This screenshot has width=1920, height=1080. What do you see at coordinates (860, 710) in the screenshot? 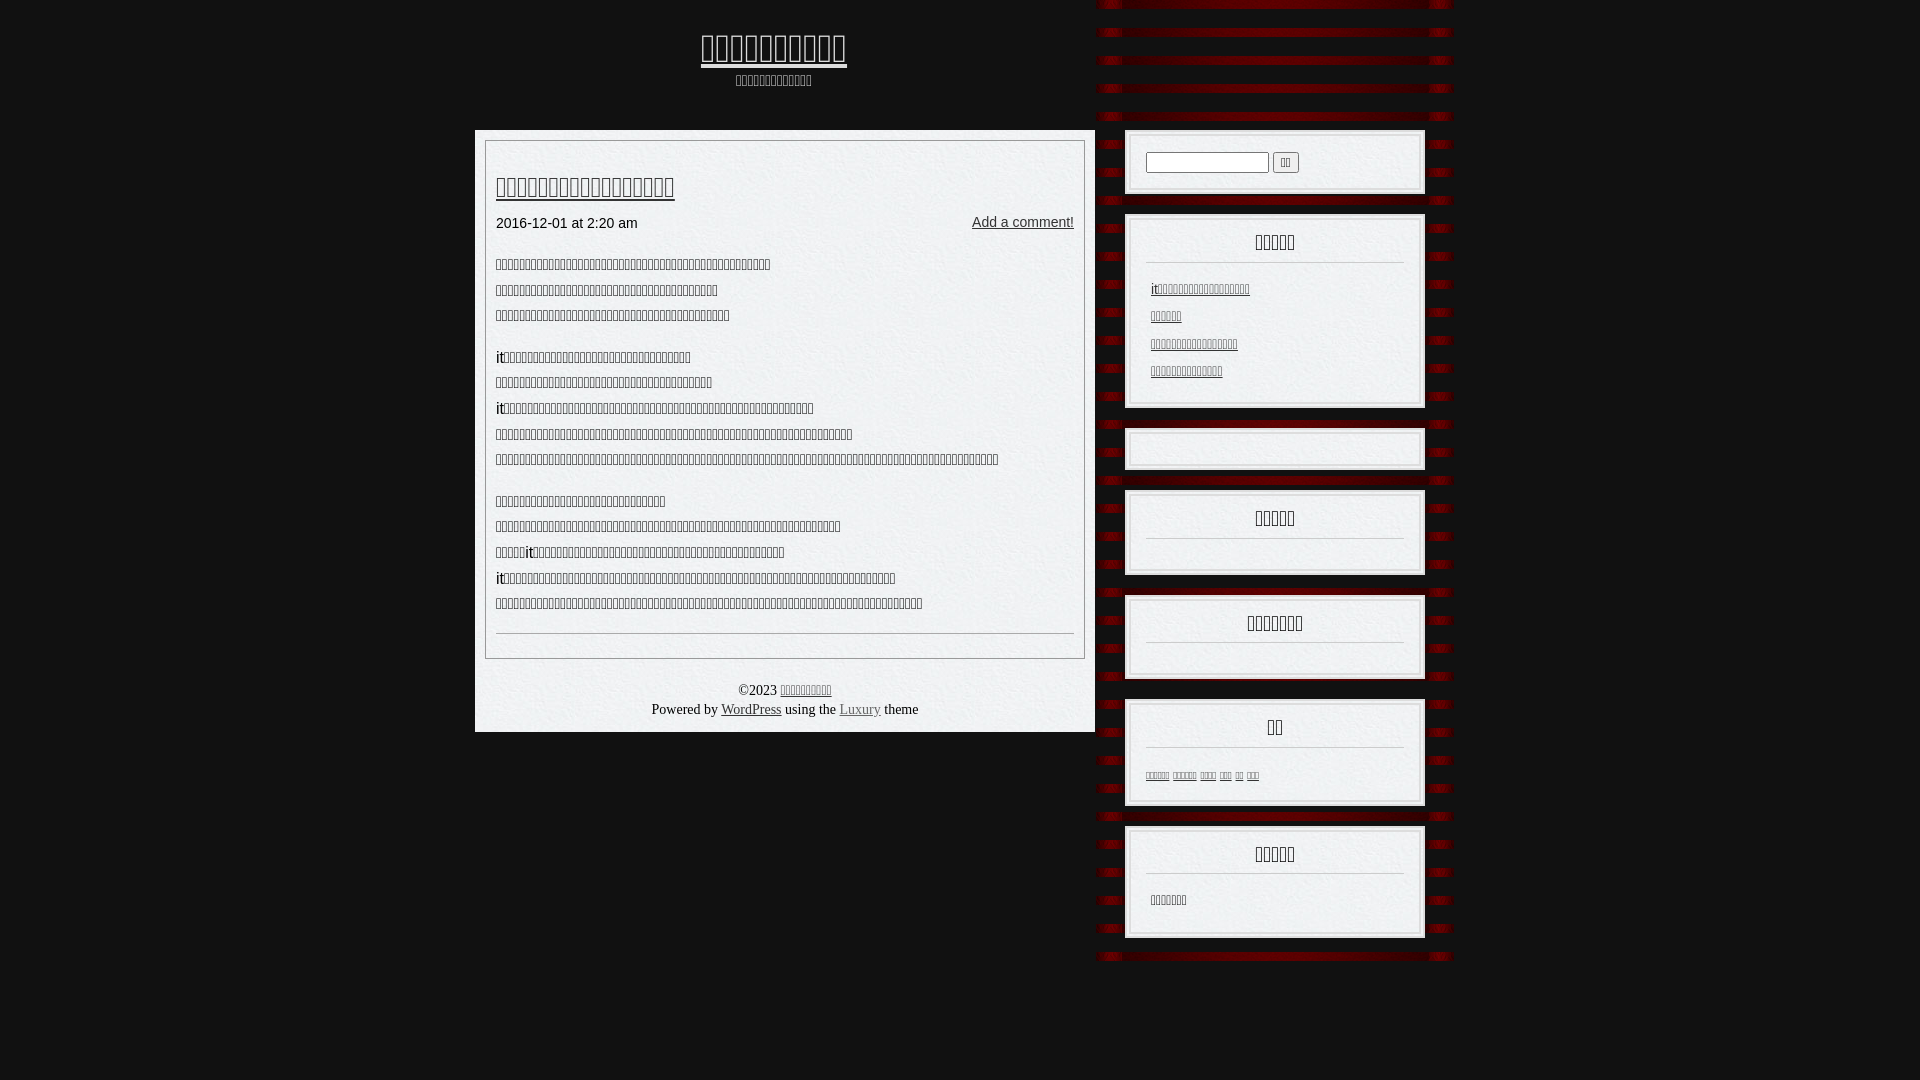
I see `Luxury` at bounding box center [860, 710].